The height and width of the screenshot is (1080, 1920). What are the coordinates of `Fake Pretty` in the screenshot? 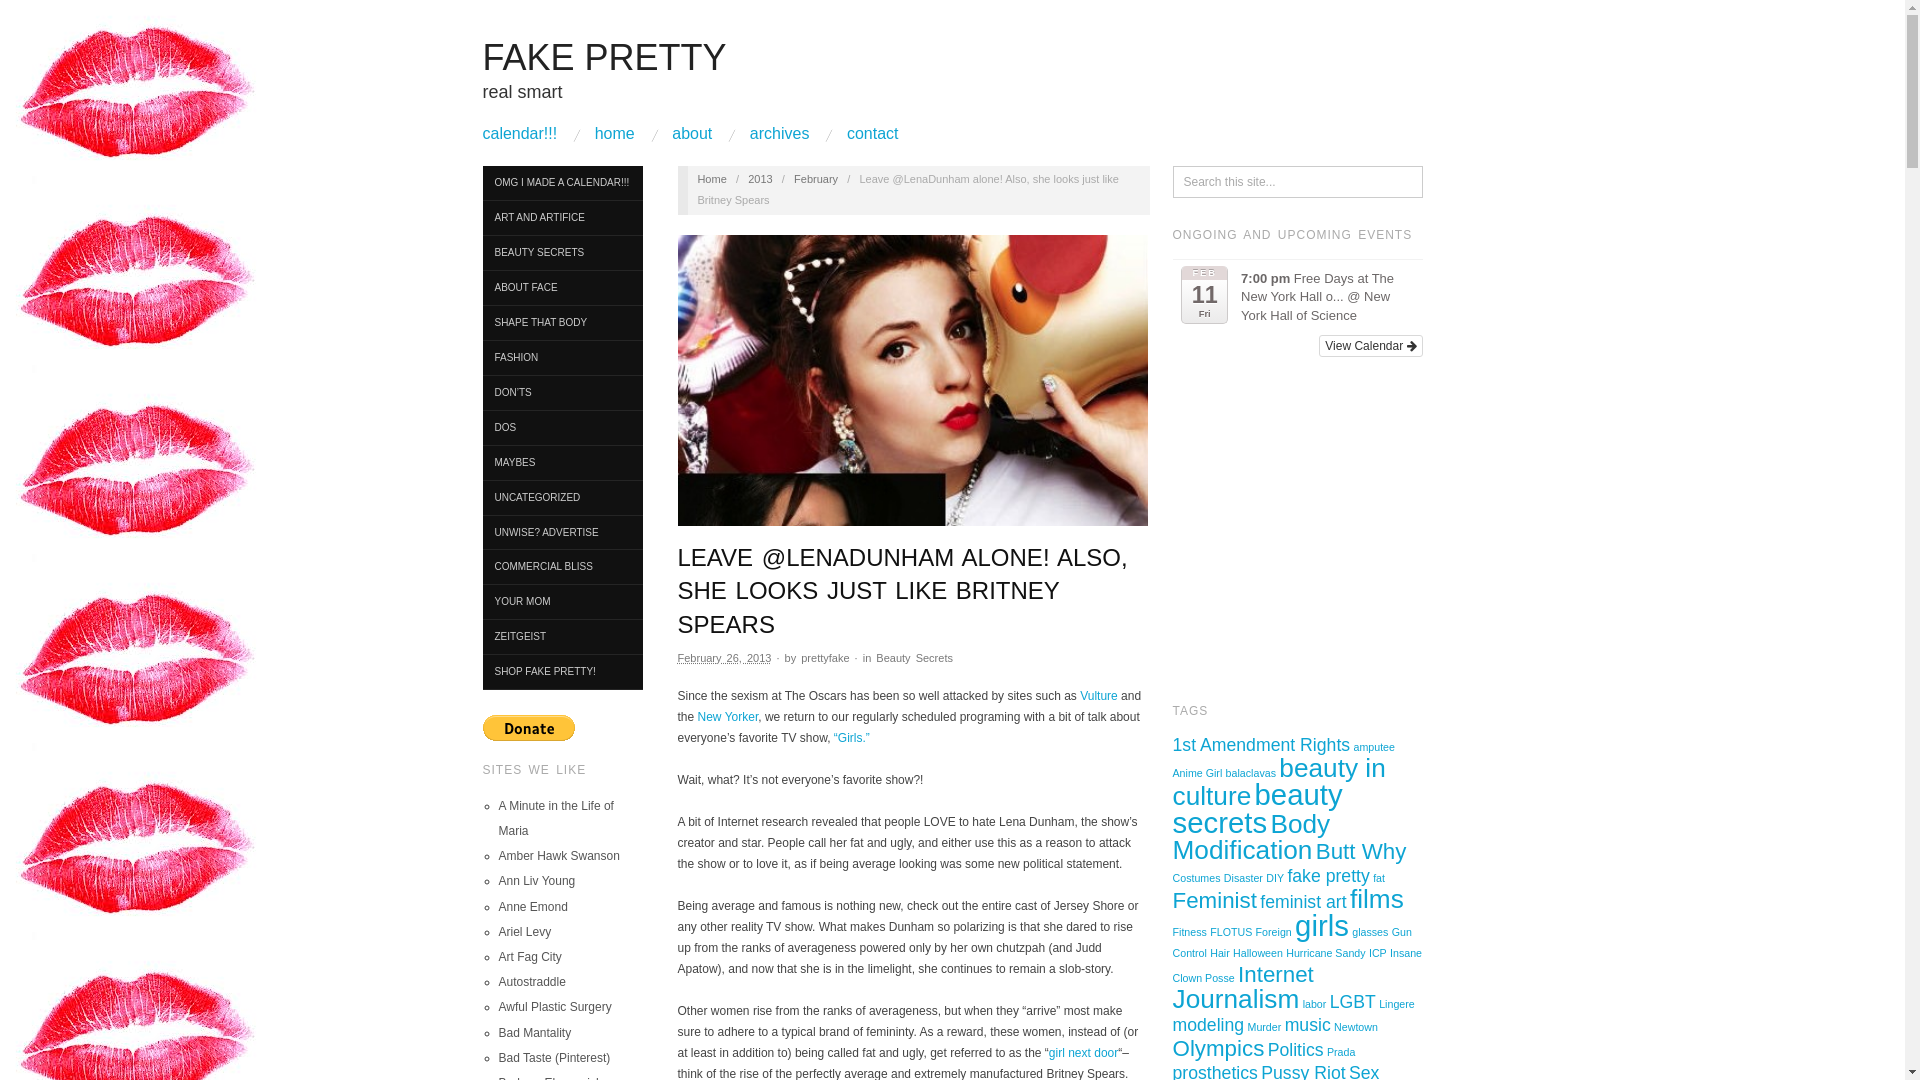 It's located at (710, 178).